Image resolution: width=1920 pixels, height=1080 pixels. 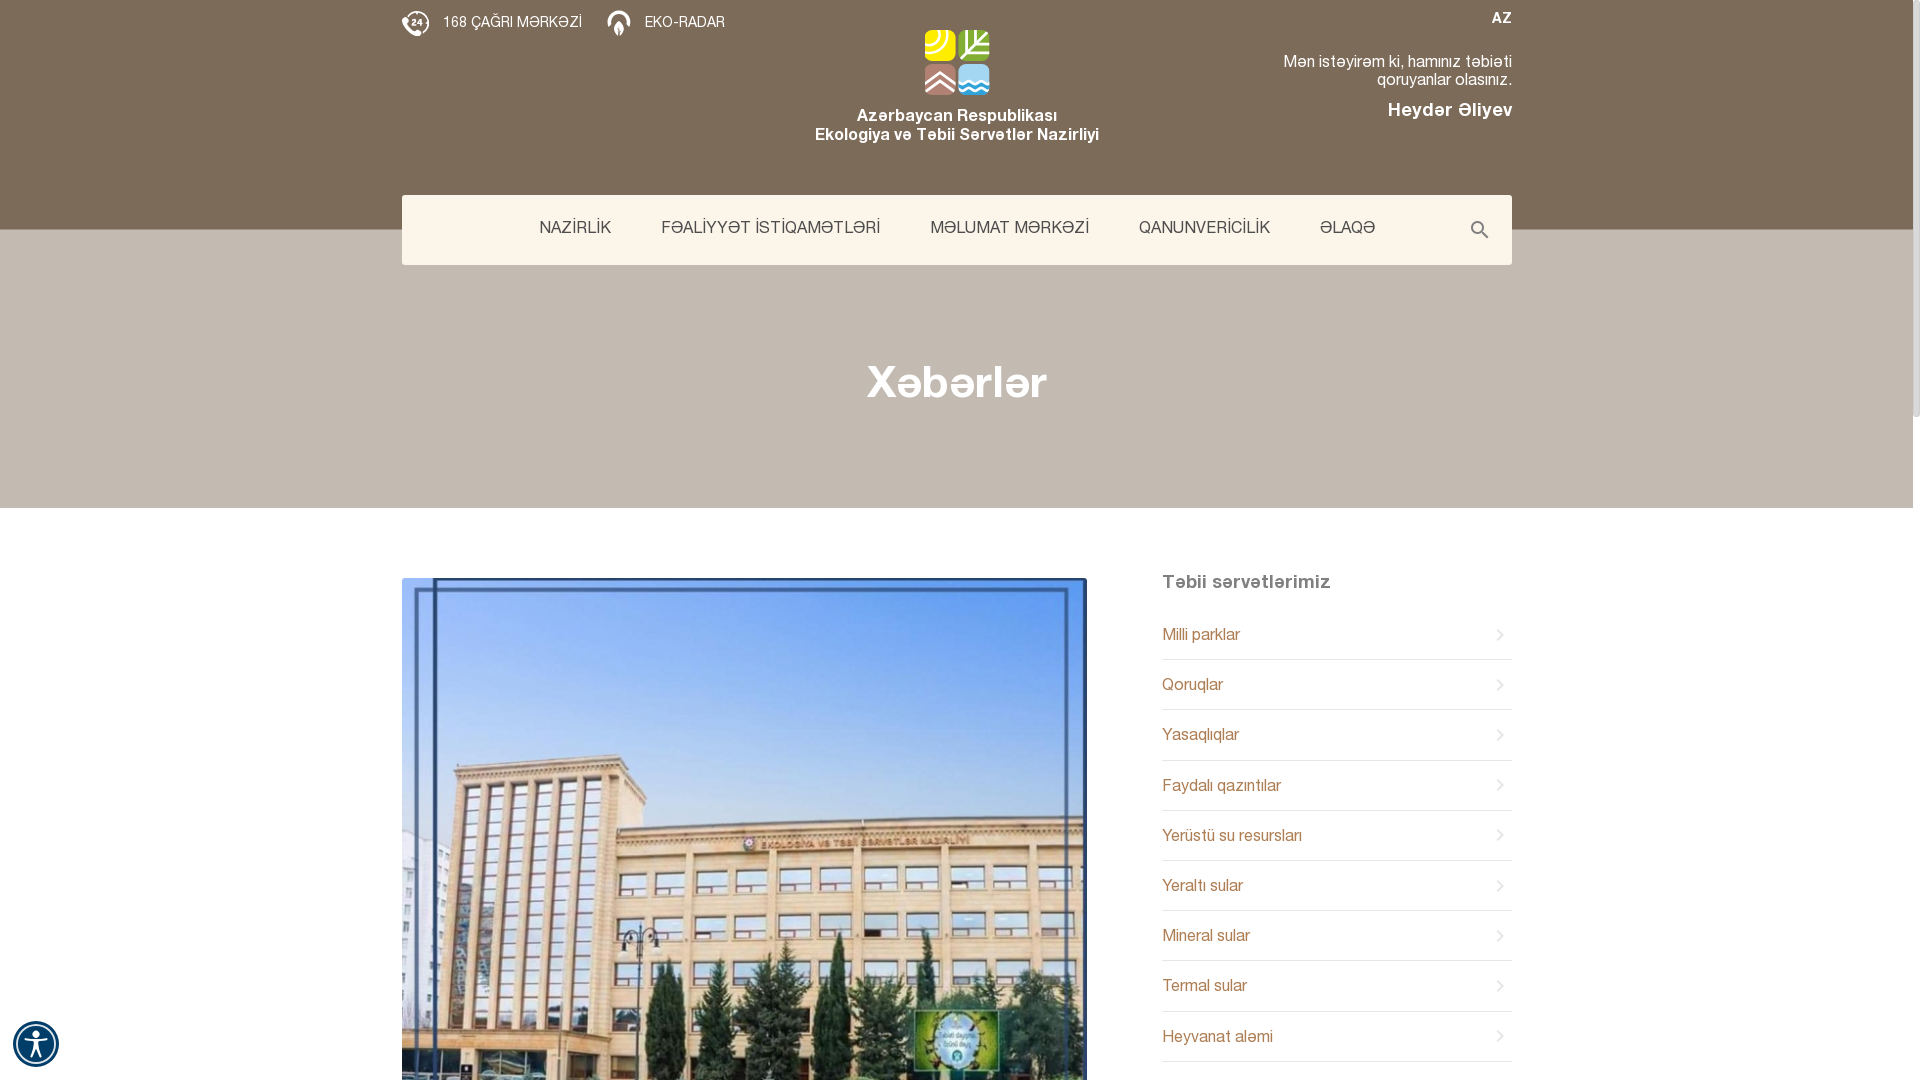 What do you see at coordinates (1337, 685) in the screenshot?
I see `Qoruqlar` at bounding box center [1337, 685].